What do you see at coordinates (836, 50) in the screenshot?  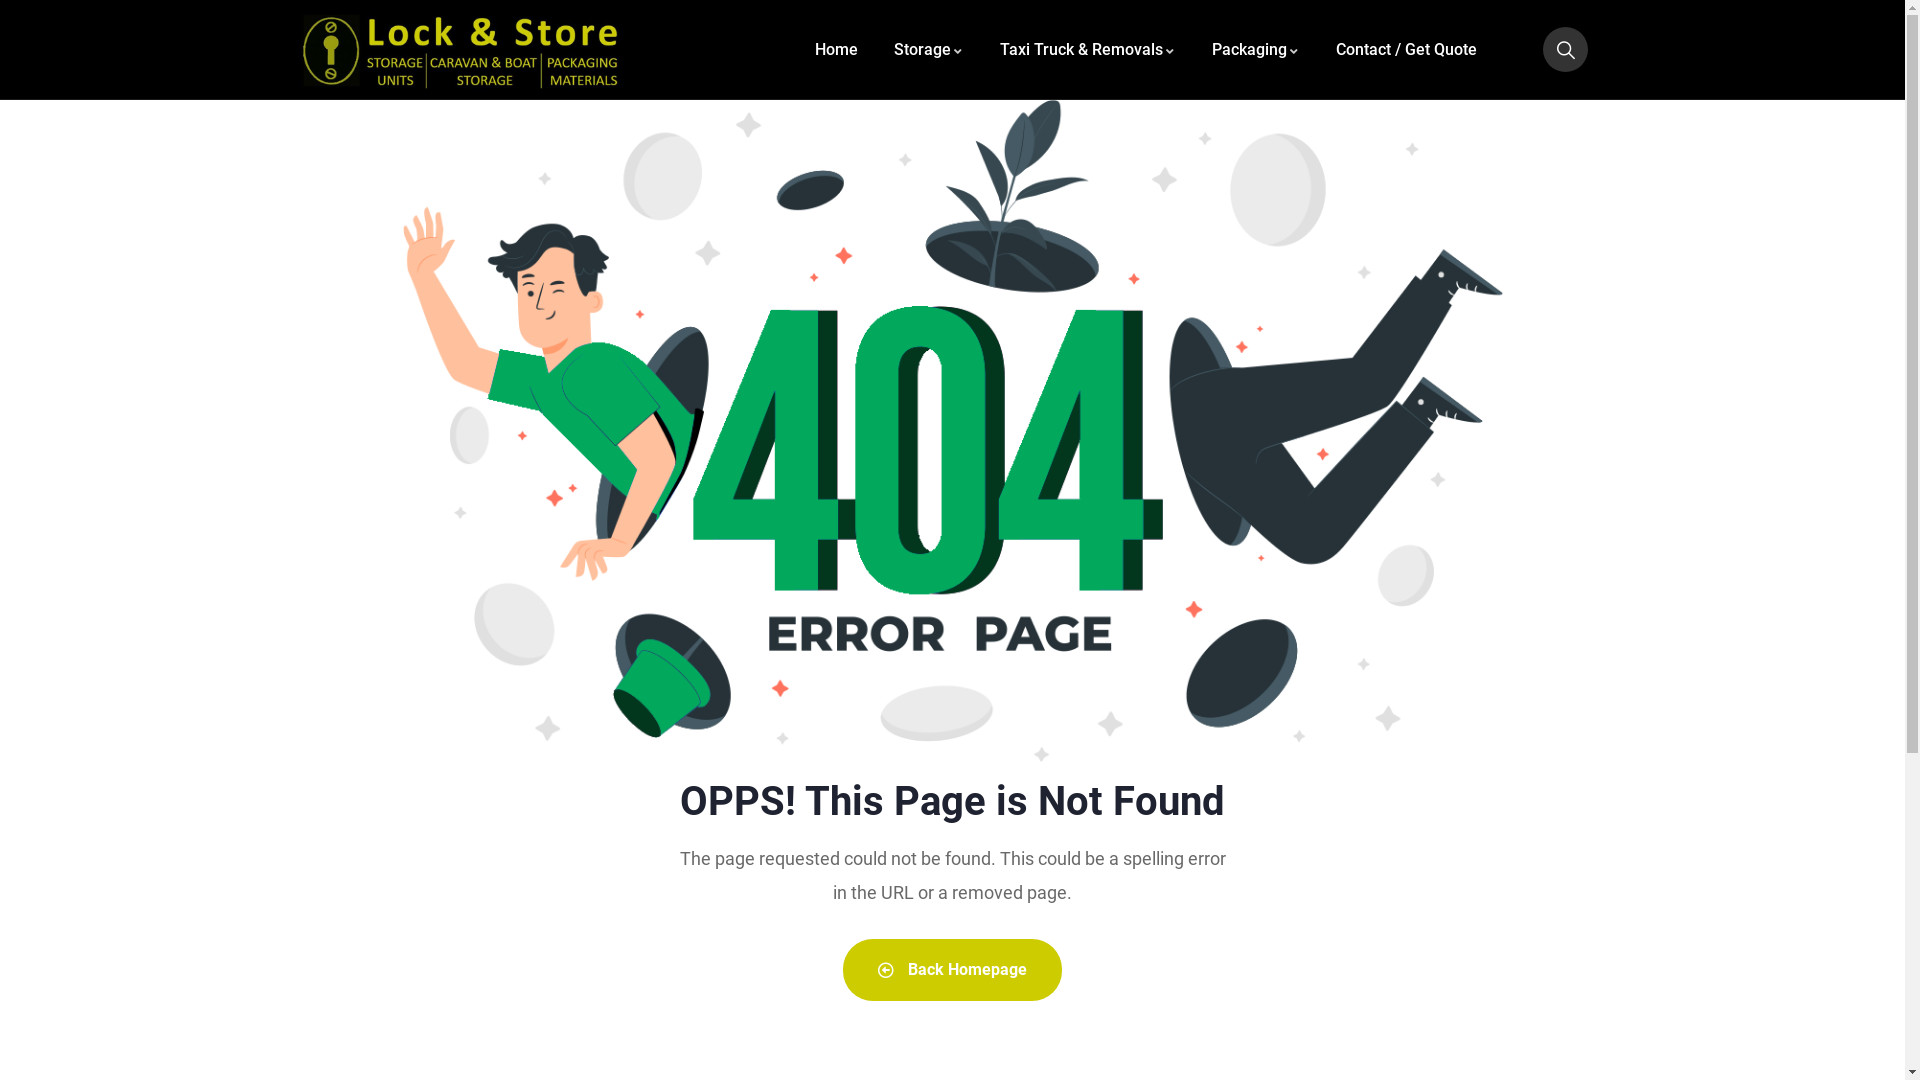 I see `Home` at bounding box center [836, 50].